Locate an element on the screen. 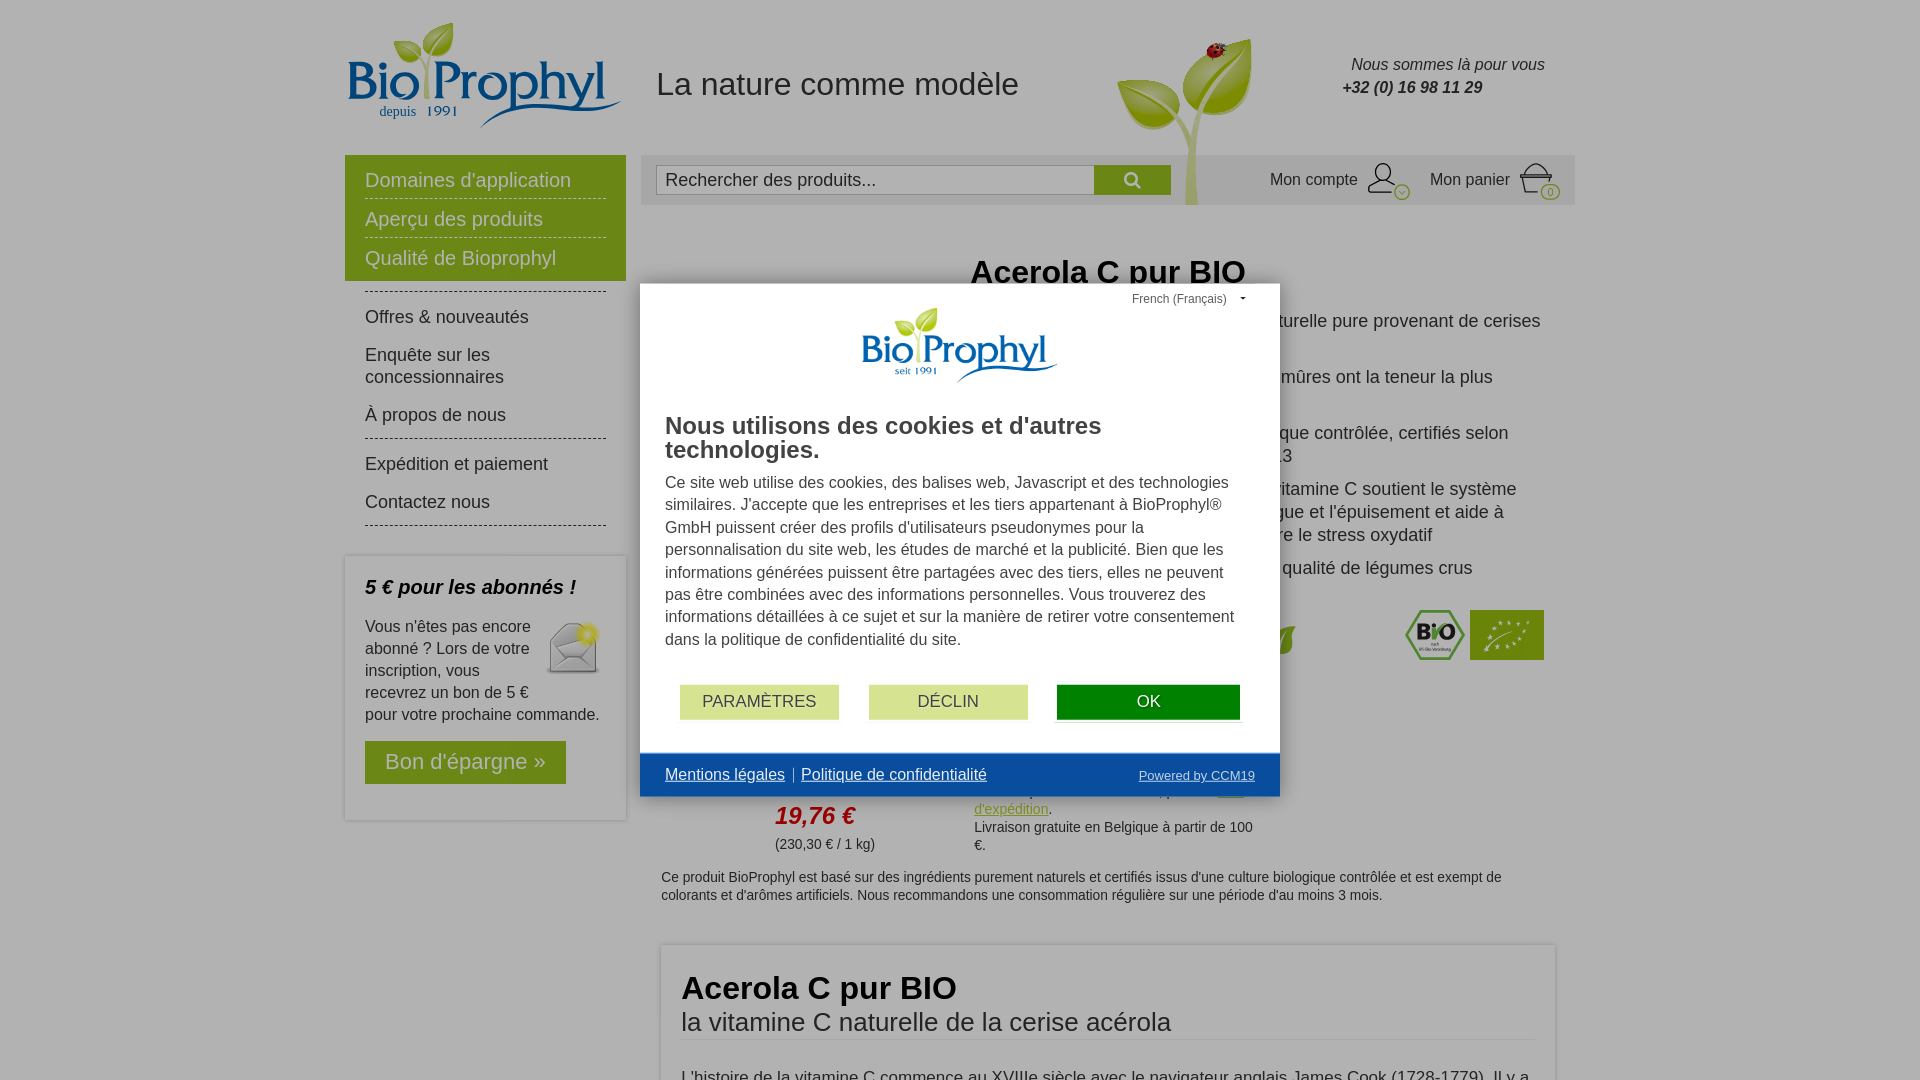 The image size is (1920, 1080). Allergenfrei is located at coordinates (1065, 654).